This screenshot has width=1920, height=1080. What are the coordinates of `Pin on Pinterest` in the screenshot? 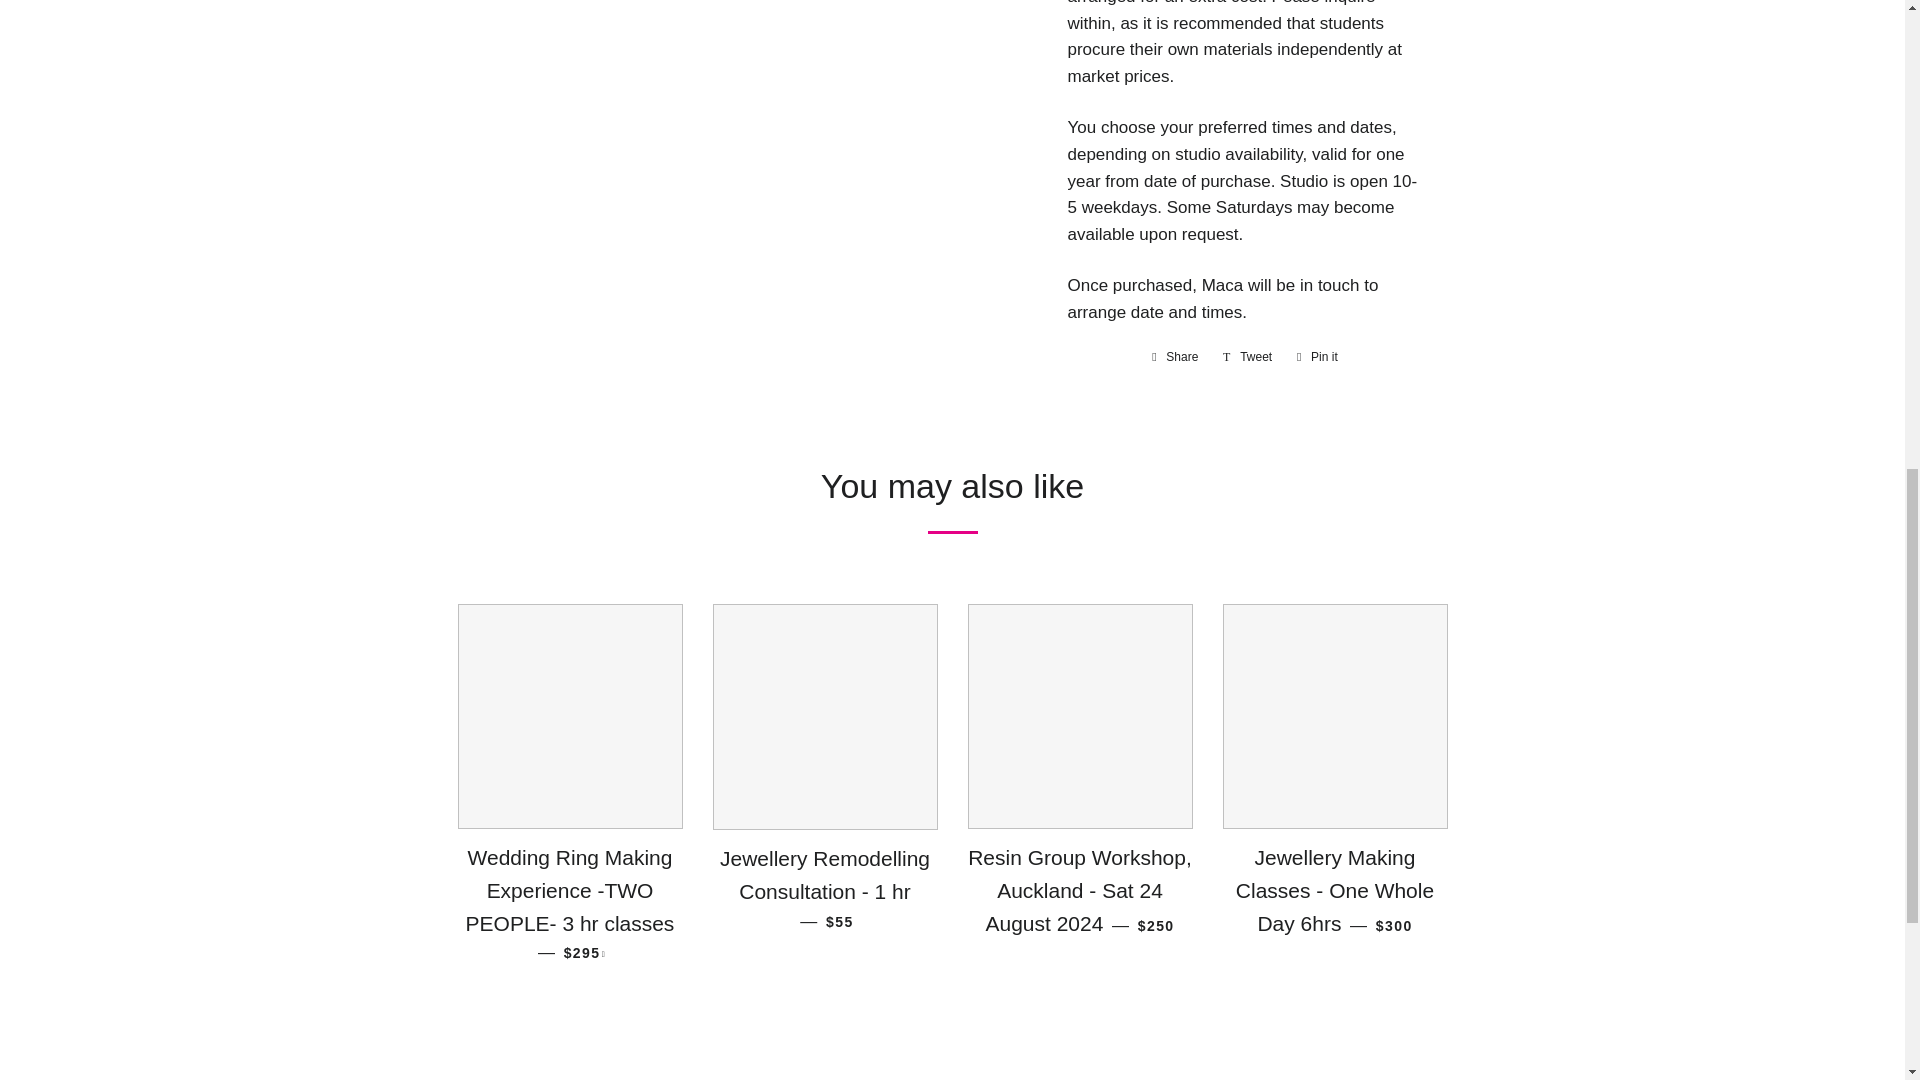 It's located at (1316, 356).